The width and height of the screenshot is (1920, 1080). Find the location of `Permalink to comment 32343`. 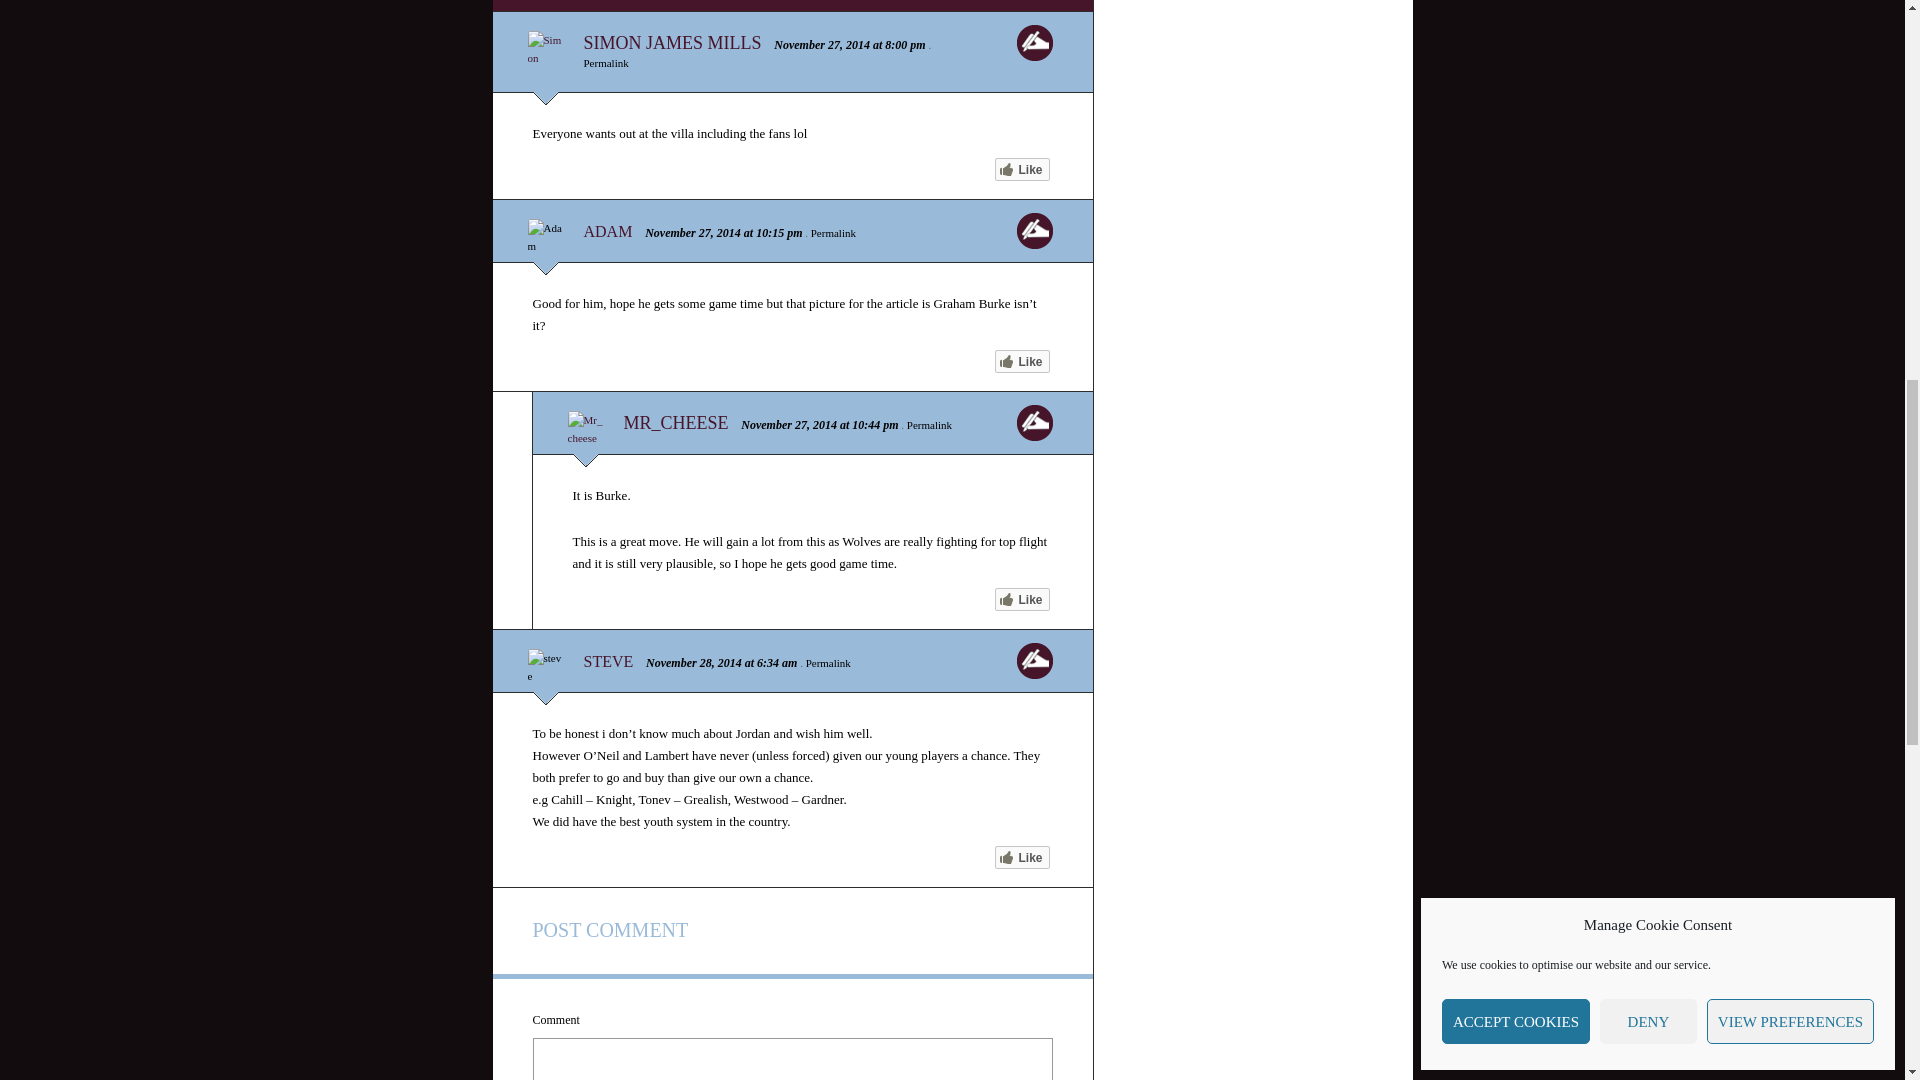

Permalink to comment 32343 is located at coordinates (606, 63).